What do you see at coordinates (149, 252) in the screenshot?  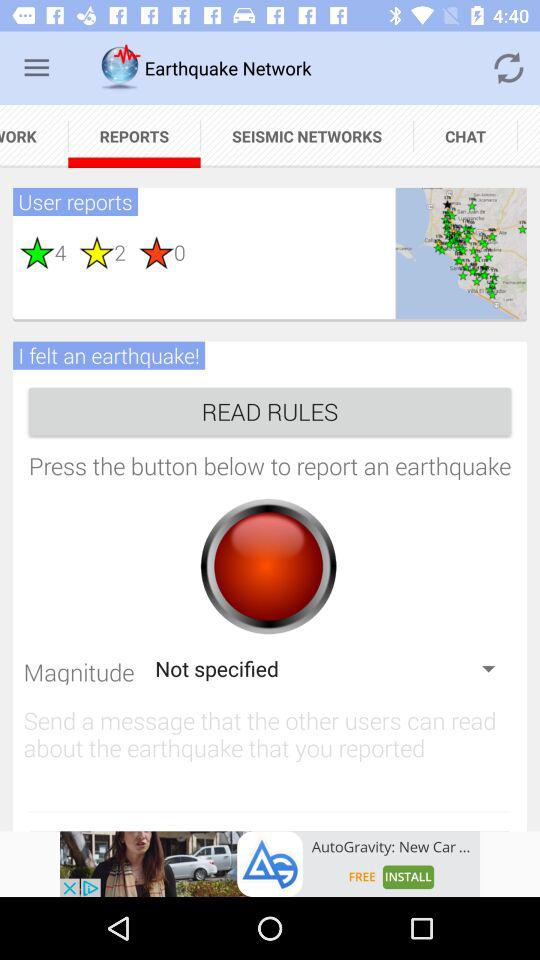 I see `select the third star from the user reports` at bounding box center [149, 252].